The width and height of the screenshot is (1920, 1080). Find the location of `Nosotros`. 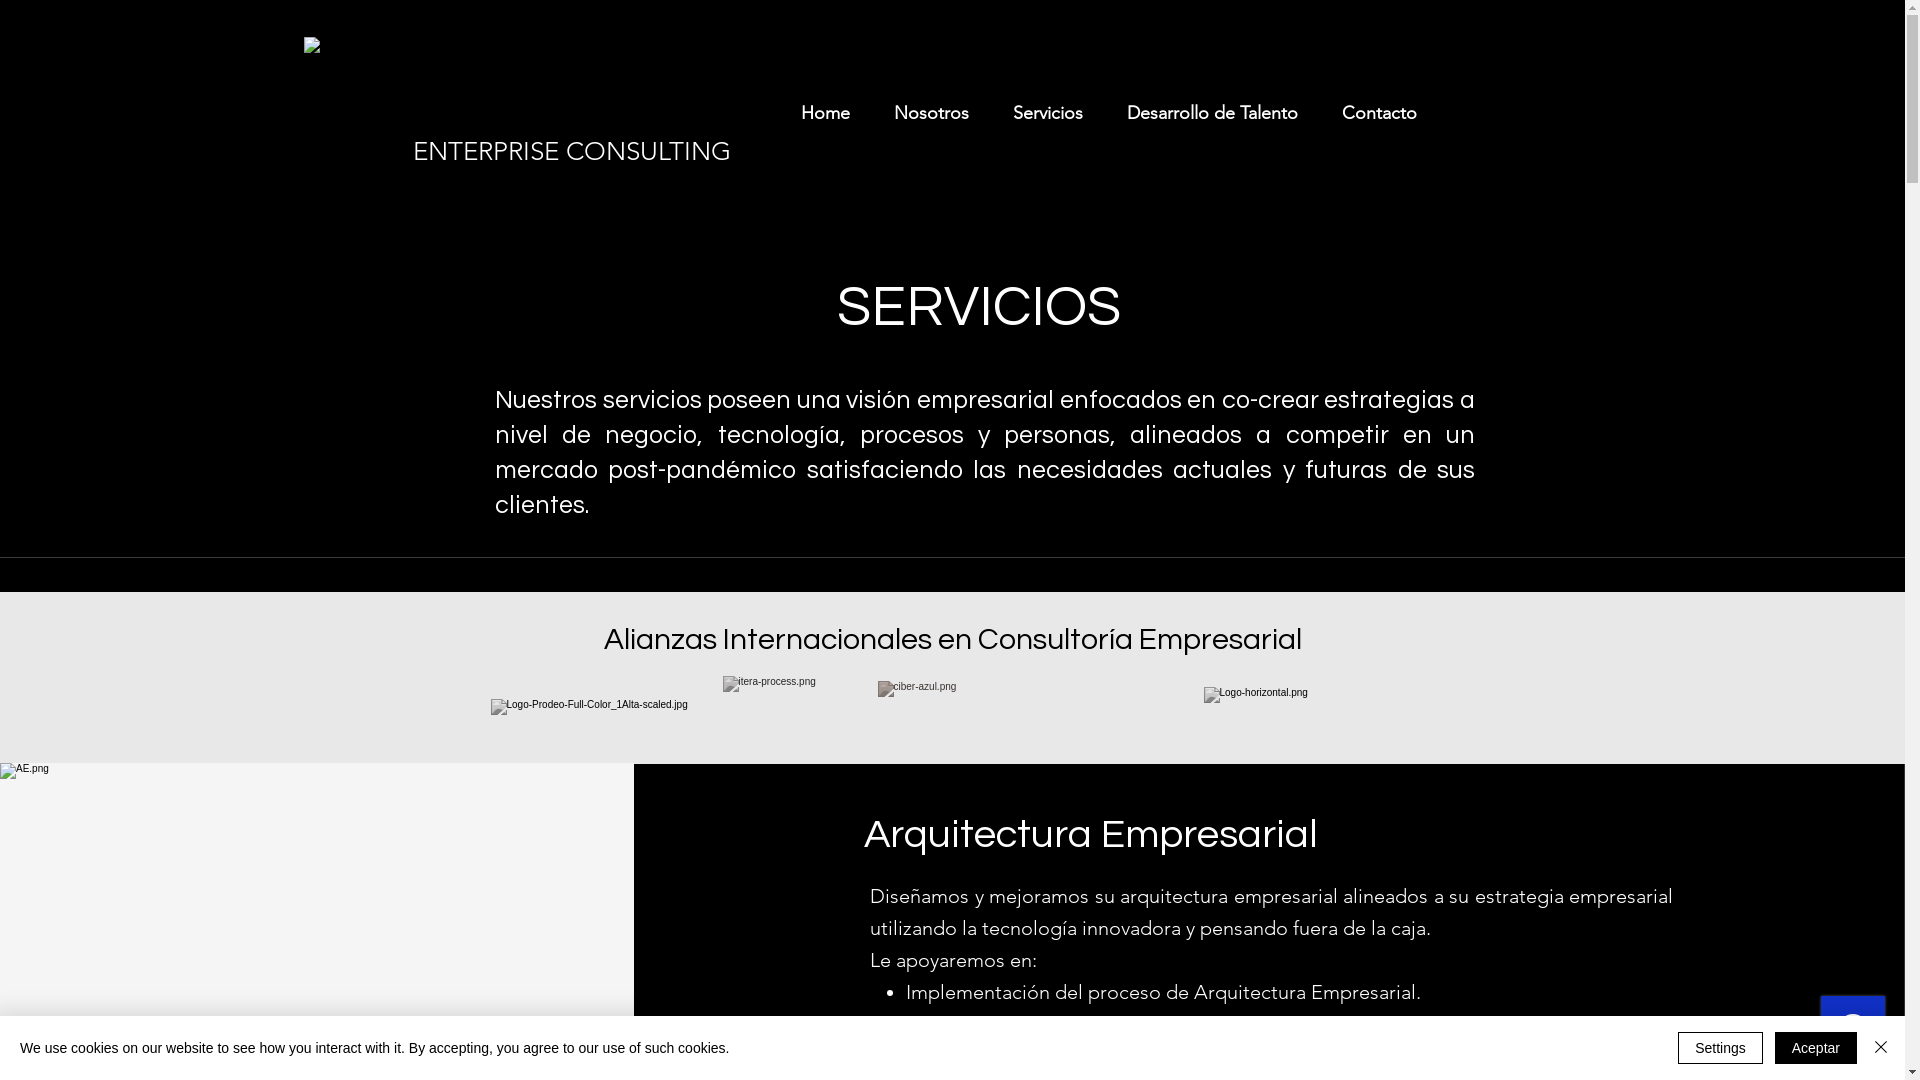

Nosotros is located at coordinates (924, 114).